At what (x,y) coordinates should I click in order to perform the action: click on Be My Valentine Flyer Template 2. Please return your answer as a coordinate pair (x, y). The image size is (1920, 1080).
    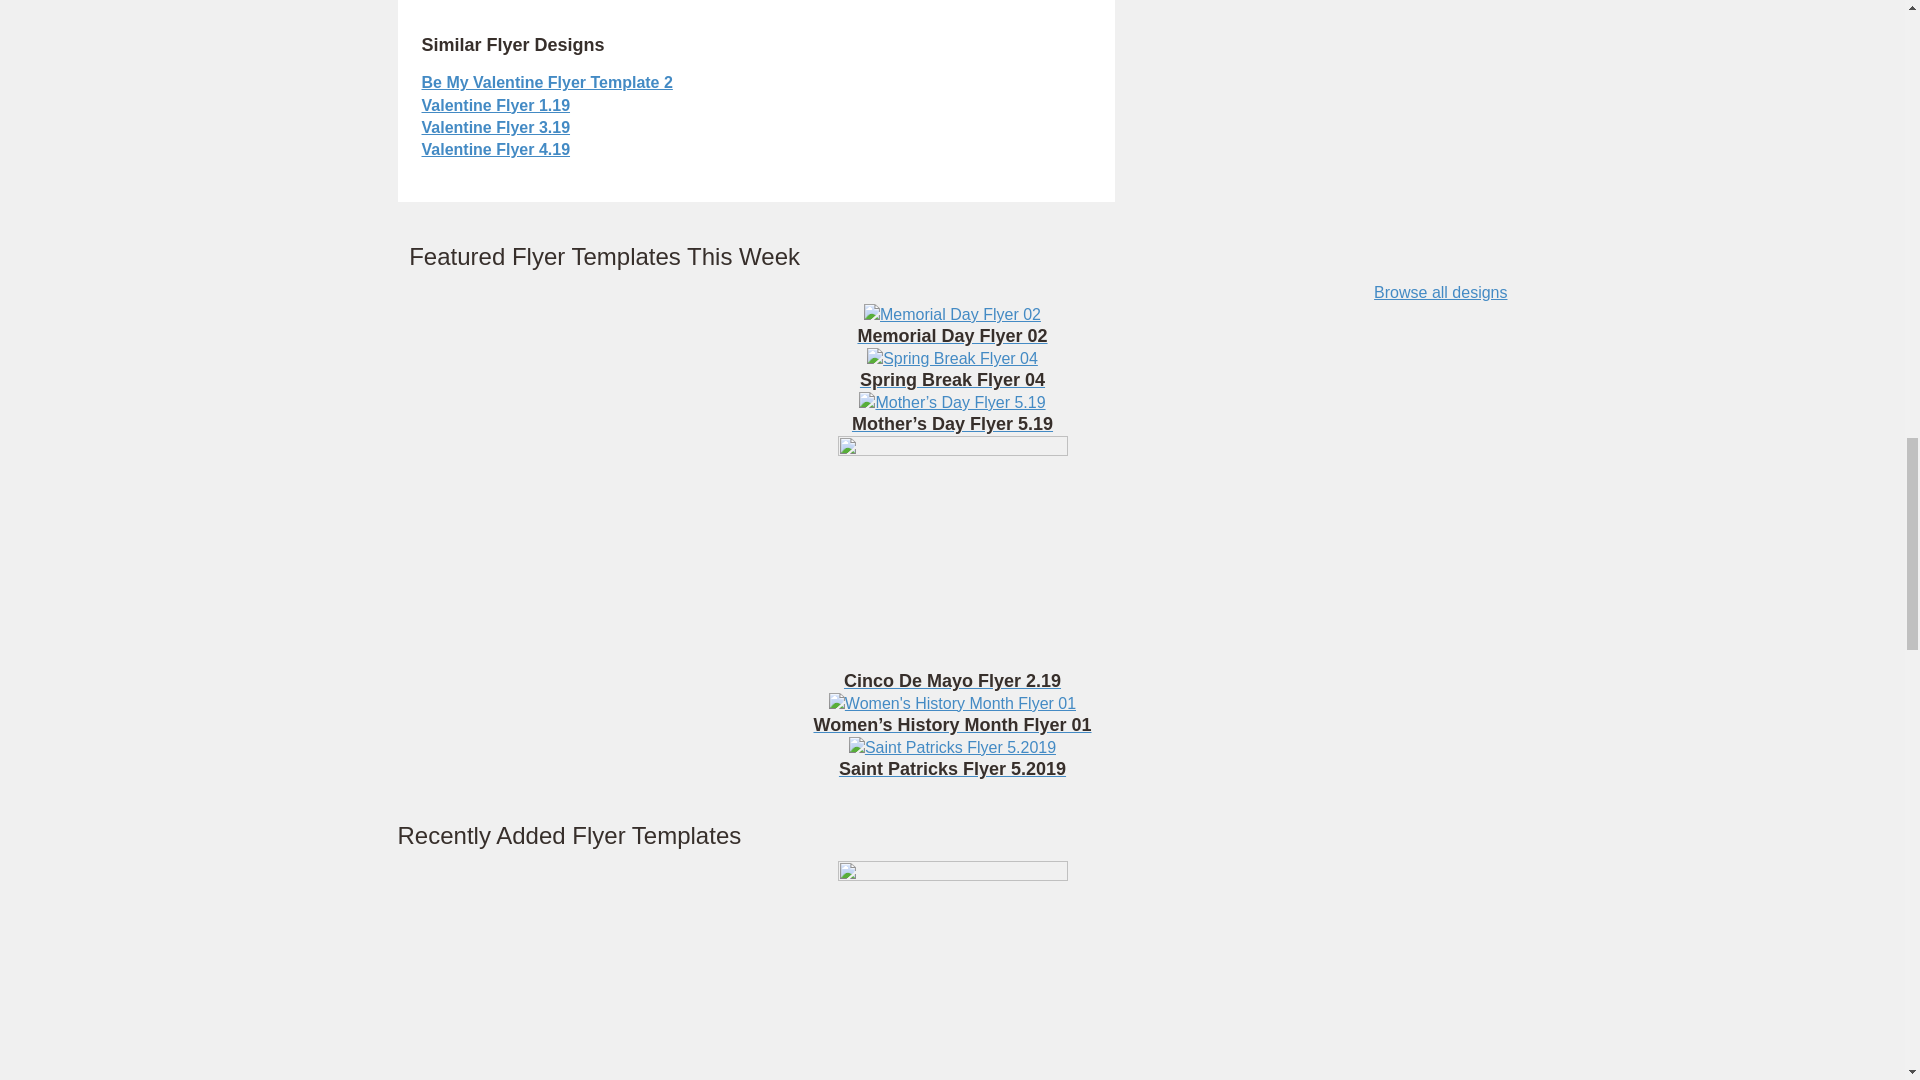
    Looking at the image, I should click on (548, 82).